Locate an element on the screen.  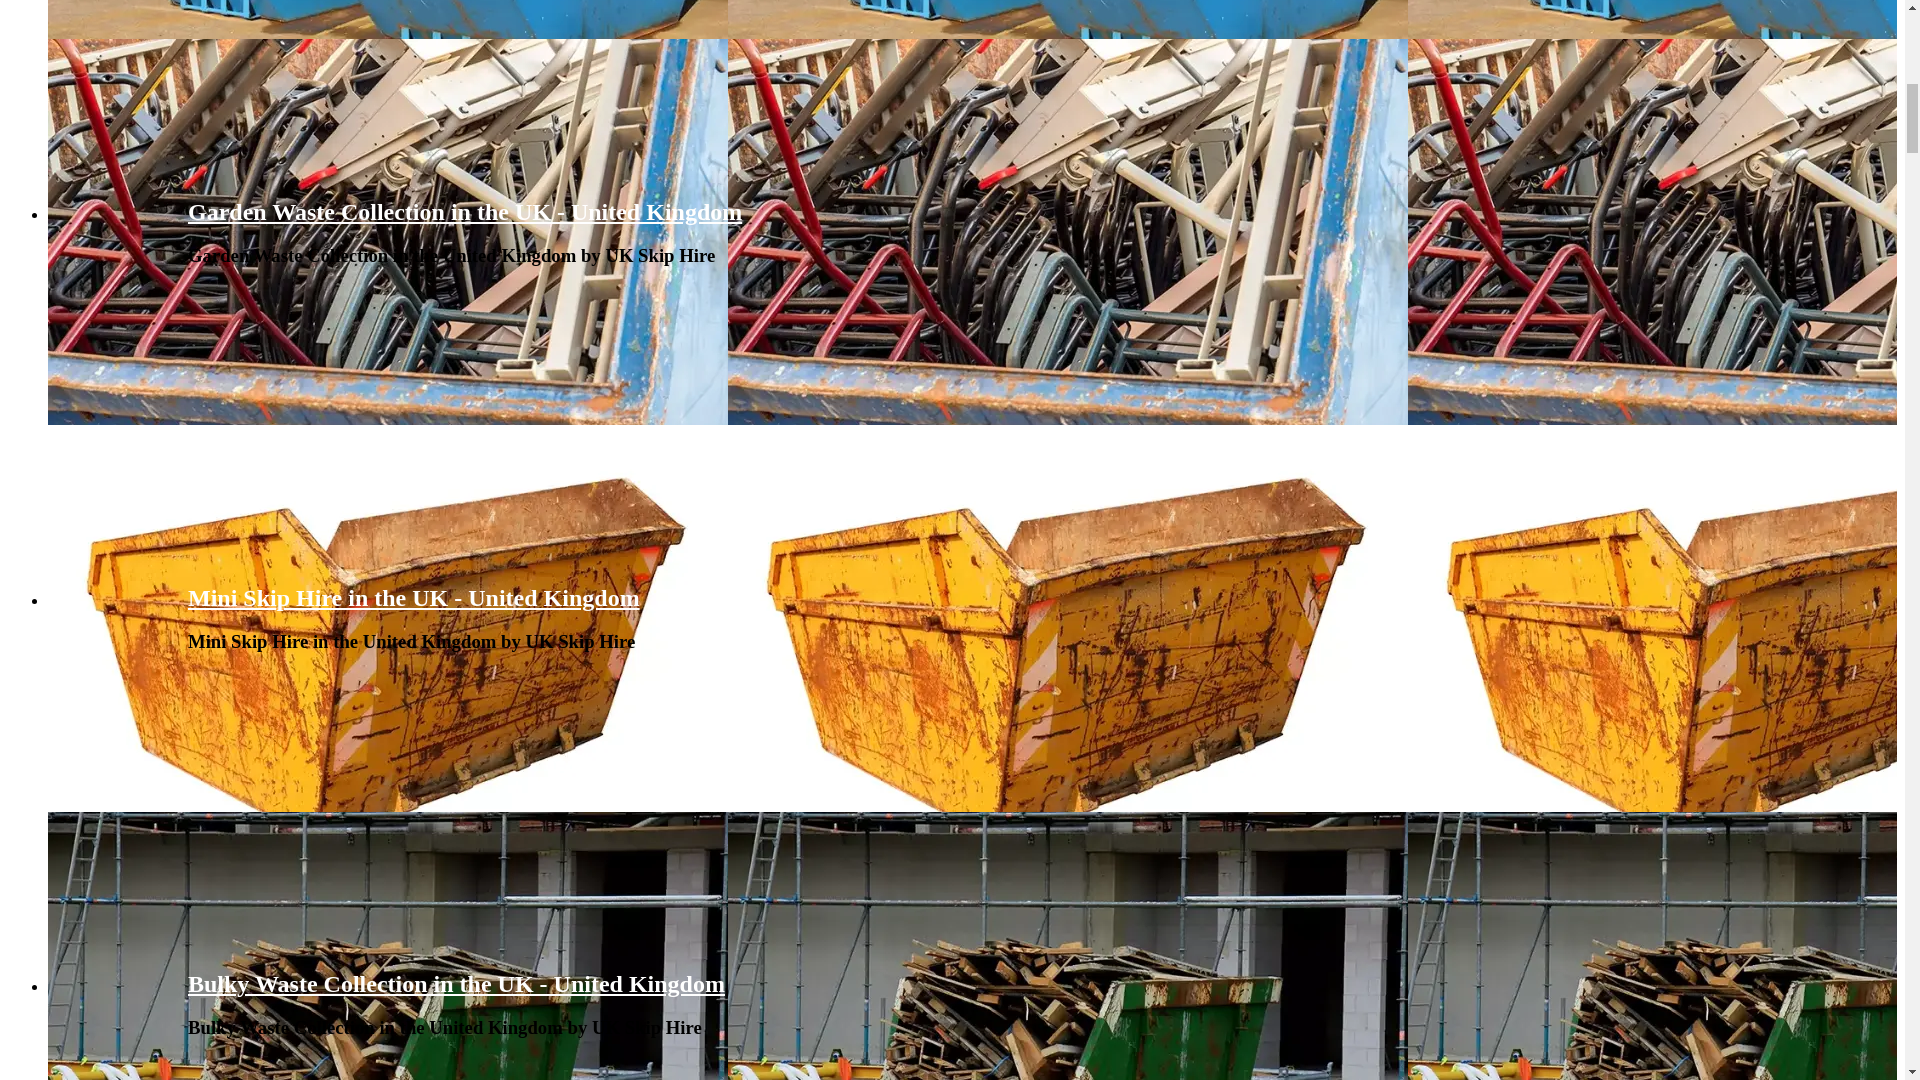
Bulky Waste Collection in the UK - United Kingdom is located at coordinates (456, 983).